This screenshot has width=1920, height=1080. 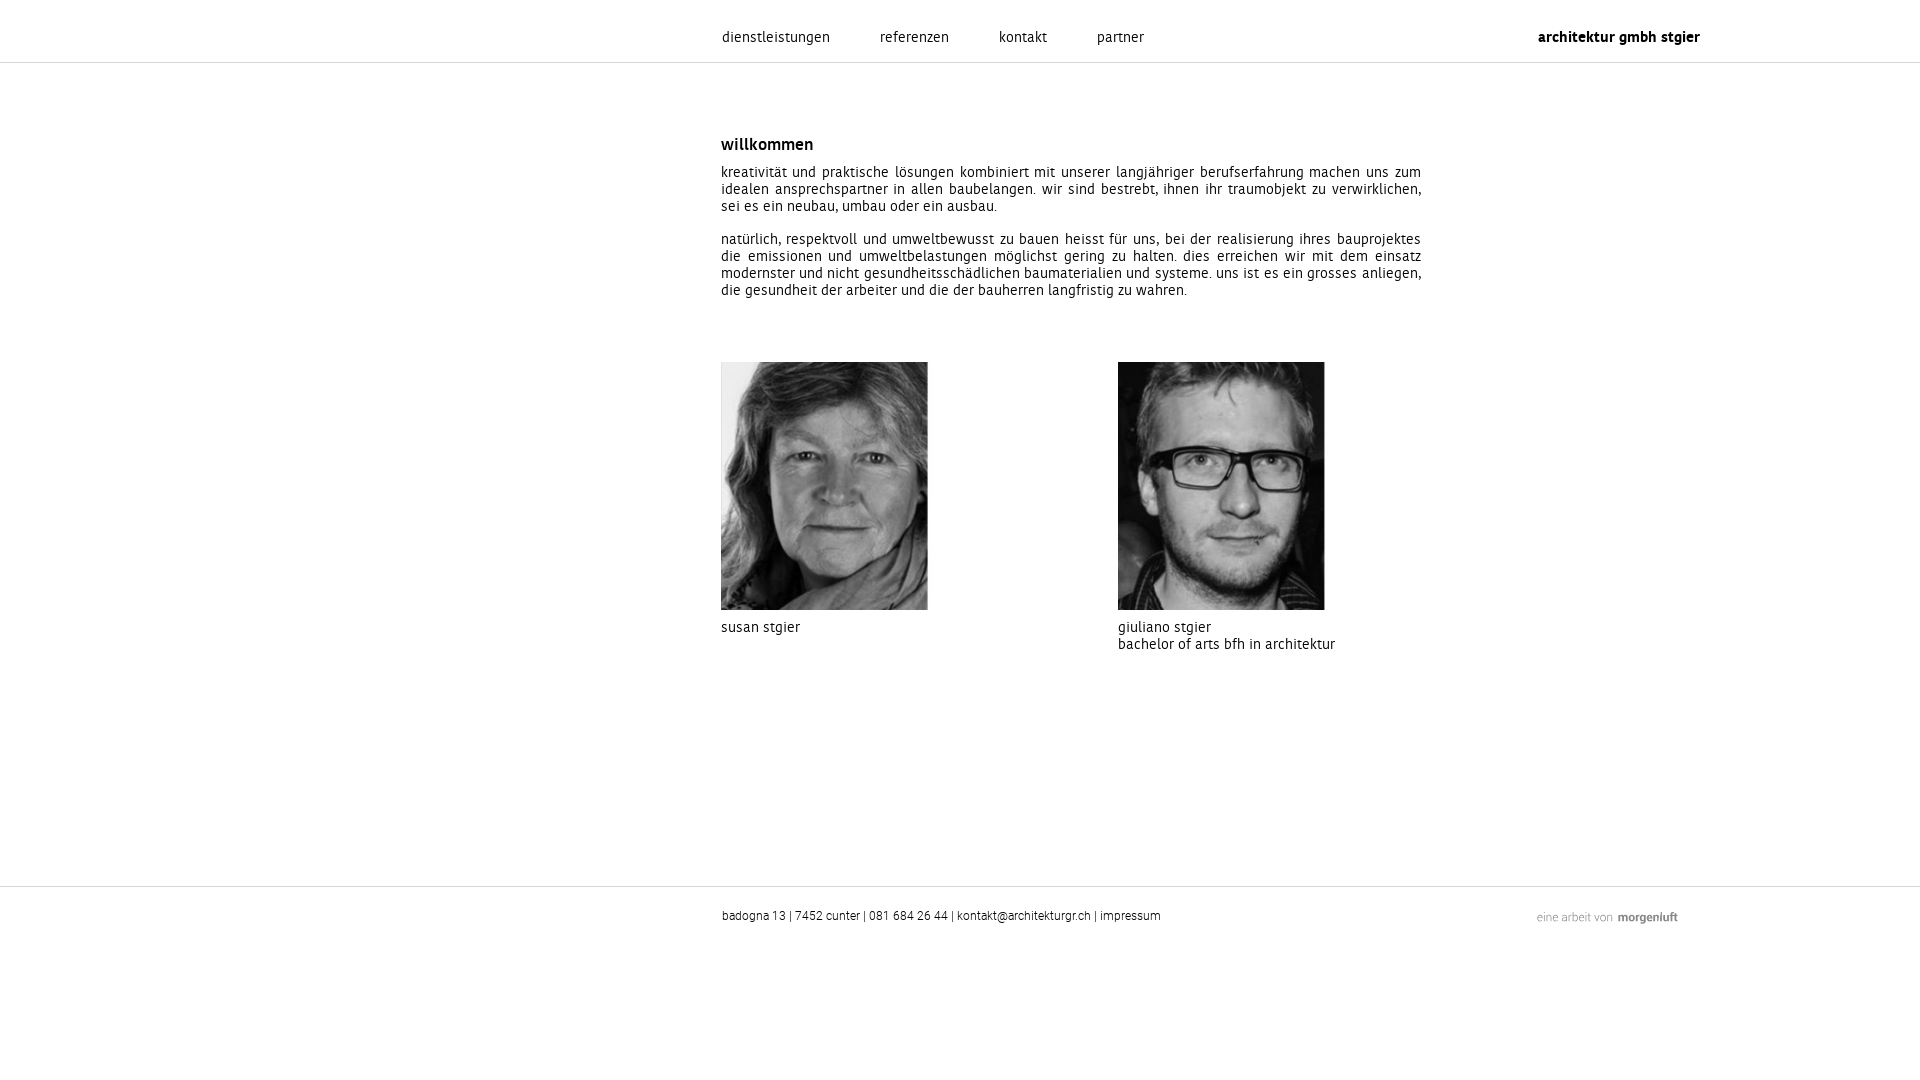 What do you see at coordinates (1120, 38) in the screenshot?
I see `partner` at bounding box center [1120, 38].